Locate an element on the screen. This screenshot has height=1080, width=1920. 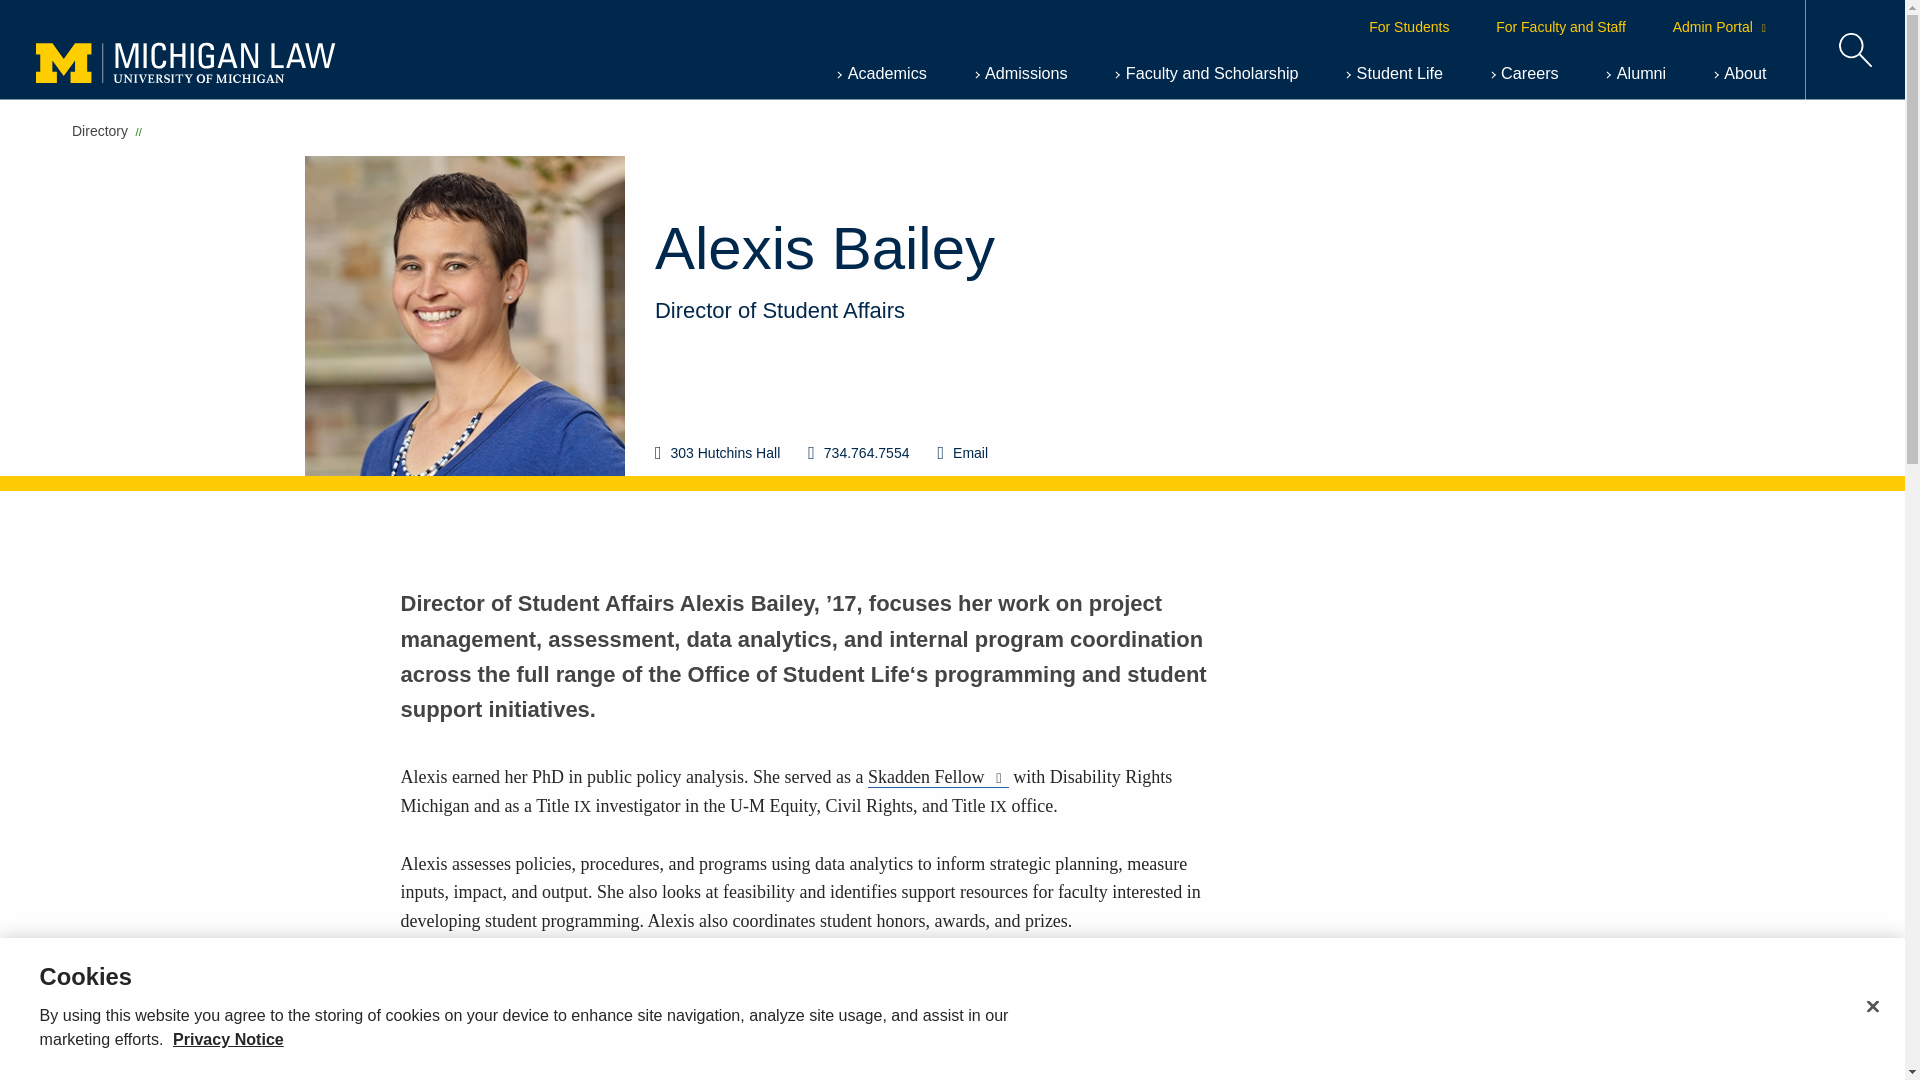
Admin Portal is located at coordinates (1719, 26).